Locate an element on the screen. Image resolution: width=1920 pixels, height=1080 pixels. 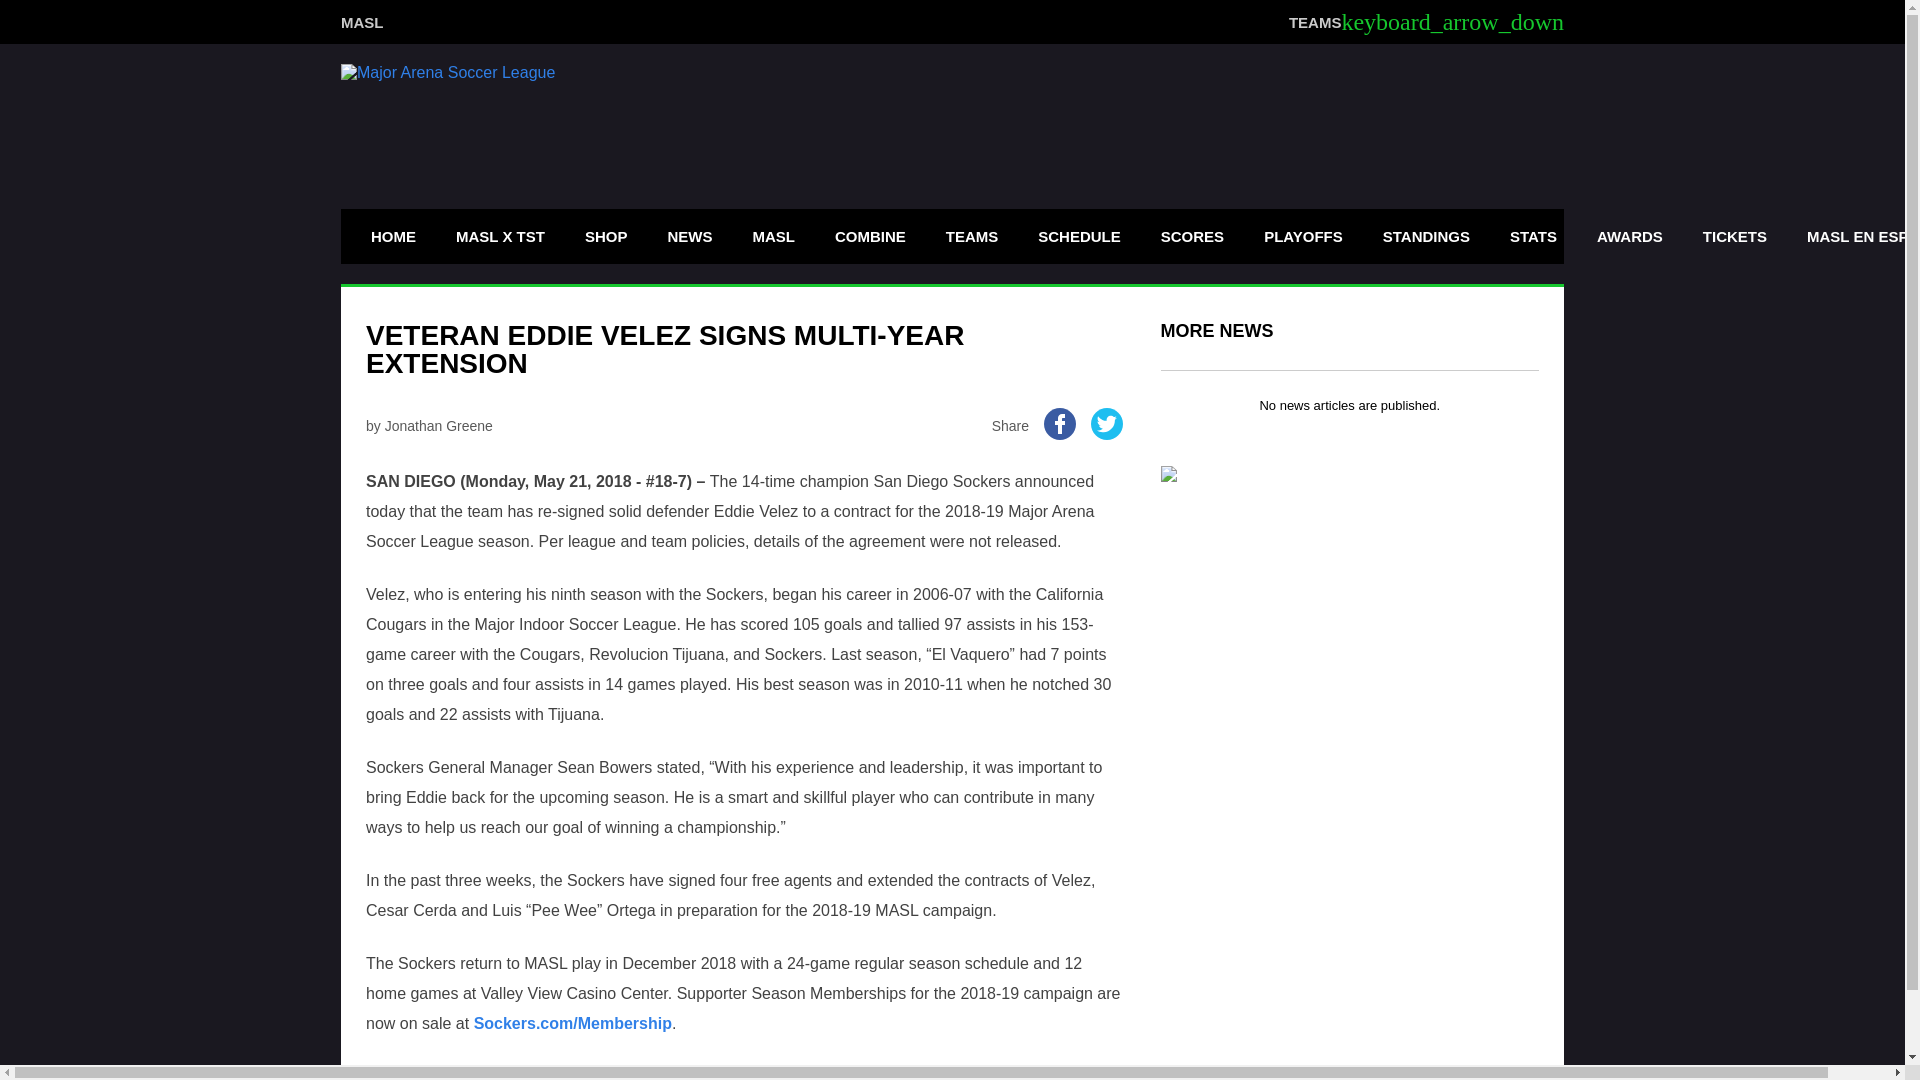
PLAYOFFS is located at coordinates (1303, 236).